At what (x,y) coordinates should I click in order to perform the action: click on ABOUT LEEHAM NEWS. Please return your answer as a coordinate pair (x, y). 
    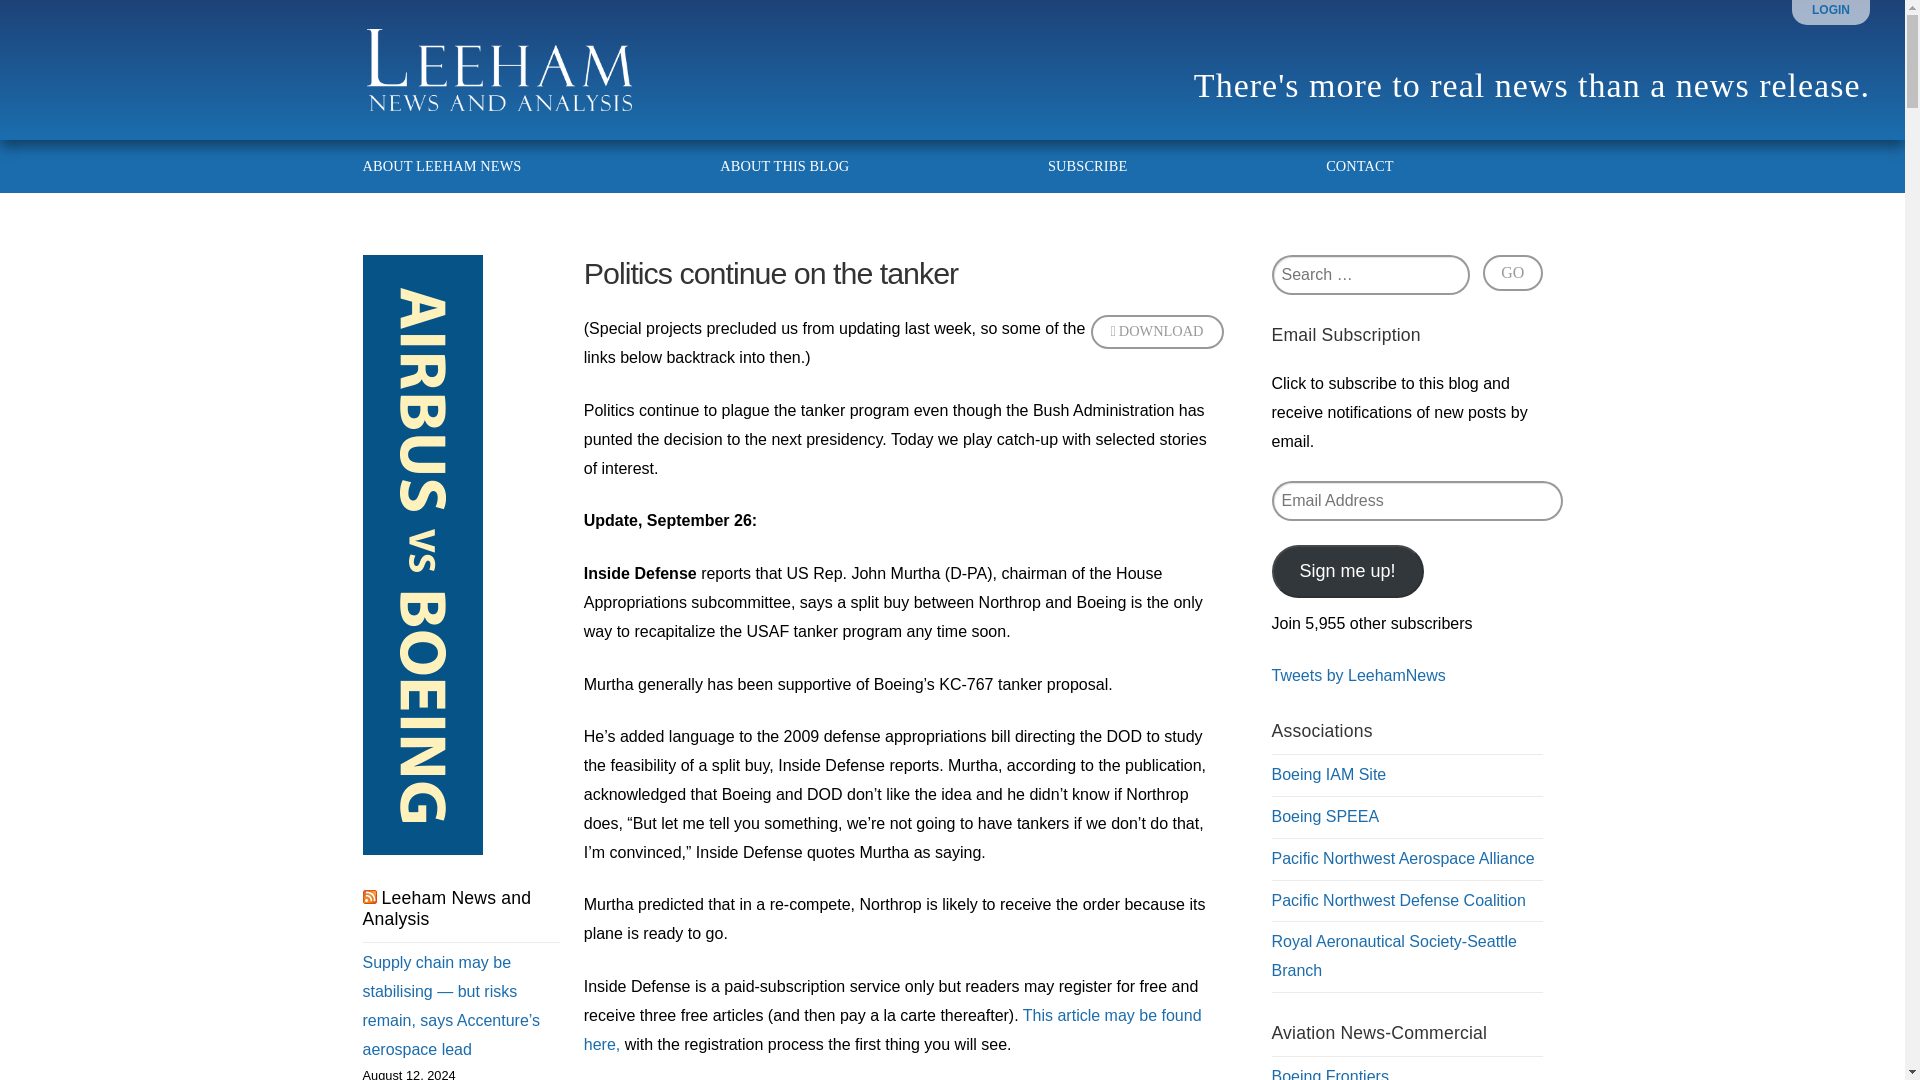
    Looking at the image, I should click on (454, 166).